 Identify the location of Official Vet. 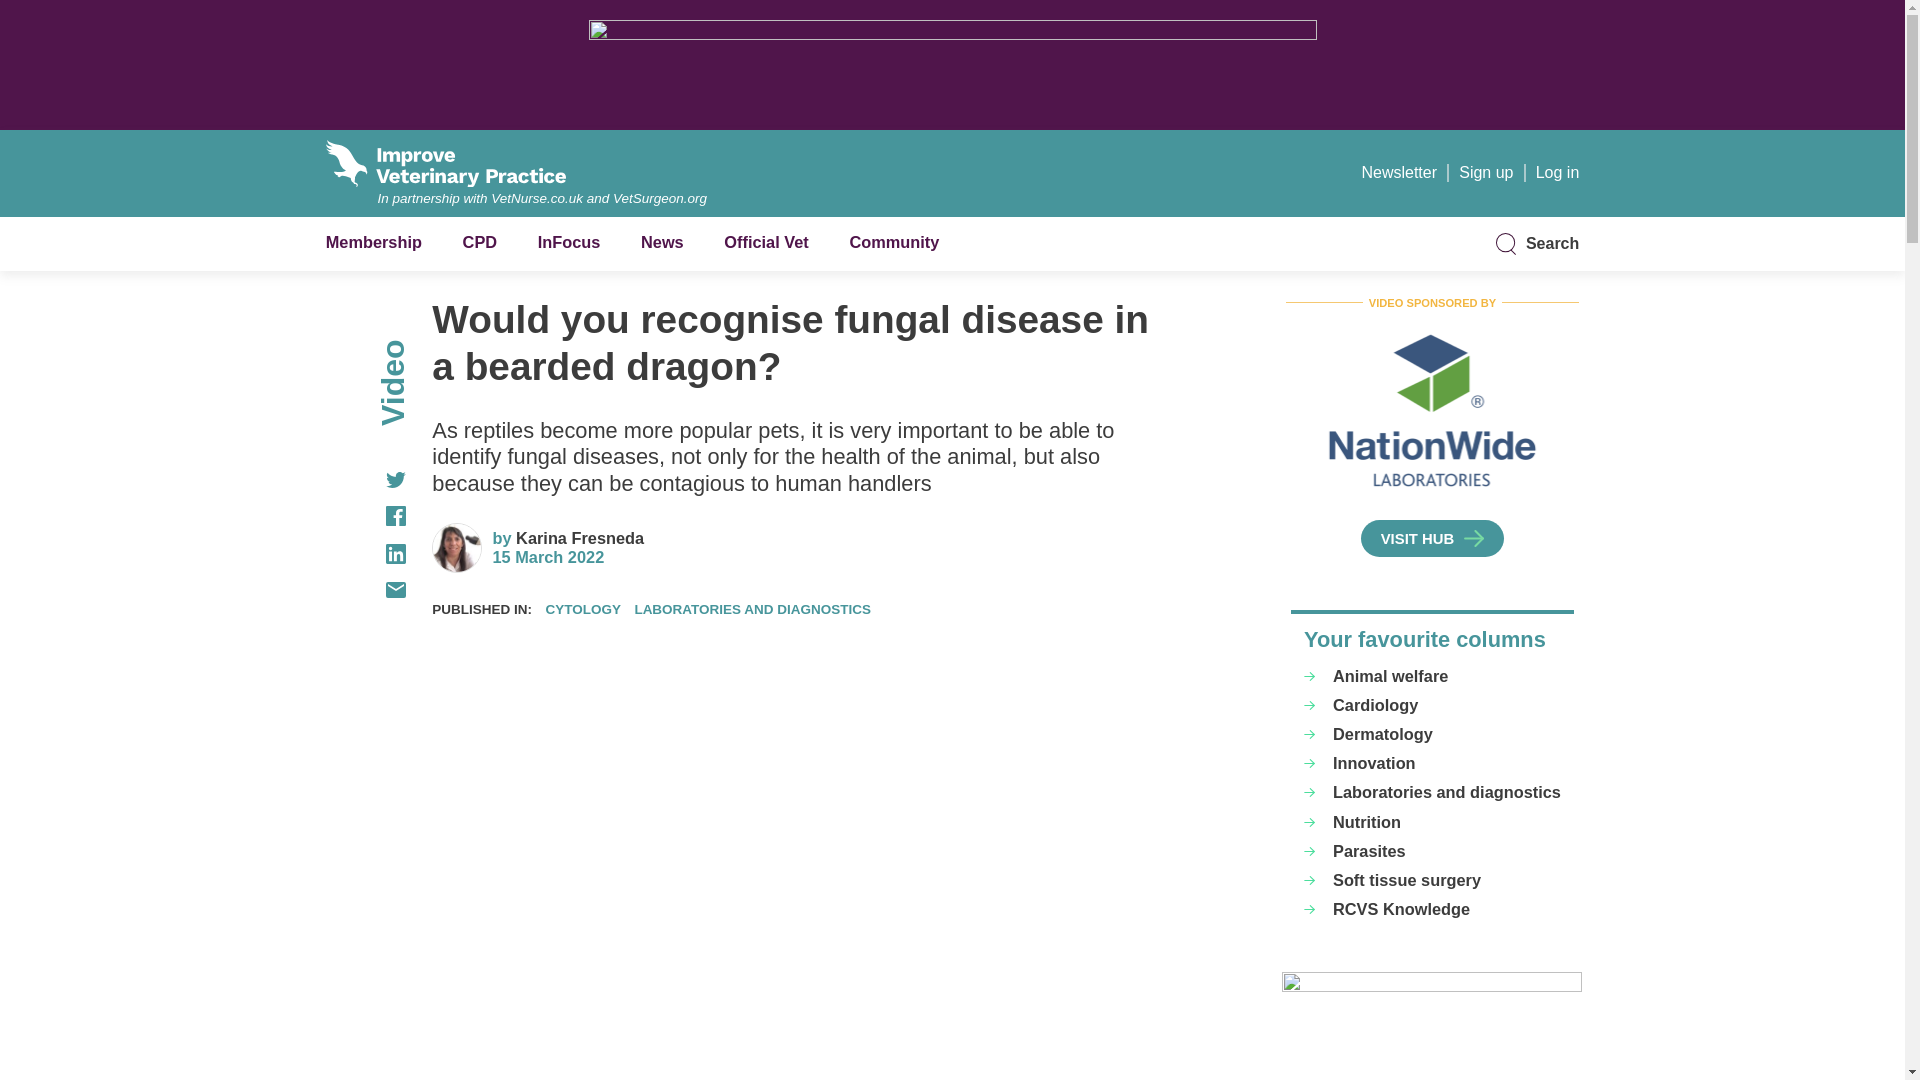
(766, 242).